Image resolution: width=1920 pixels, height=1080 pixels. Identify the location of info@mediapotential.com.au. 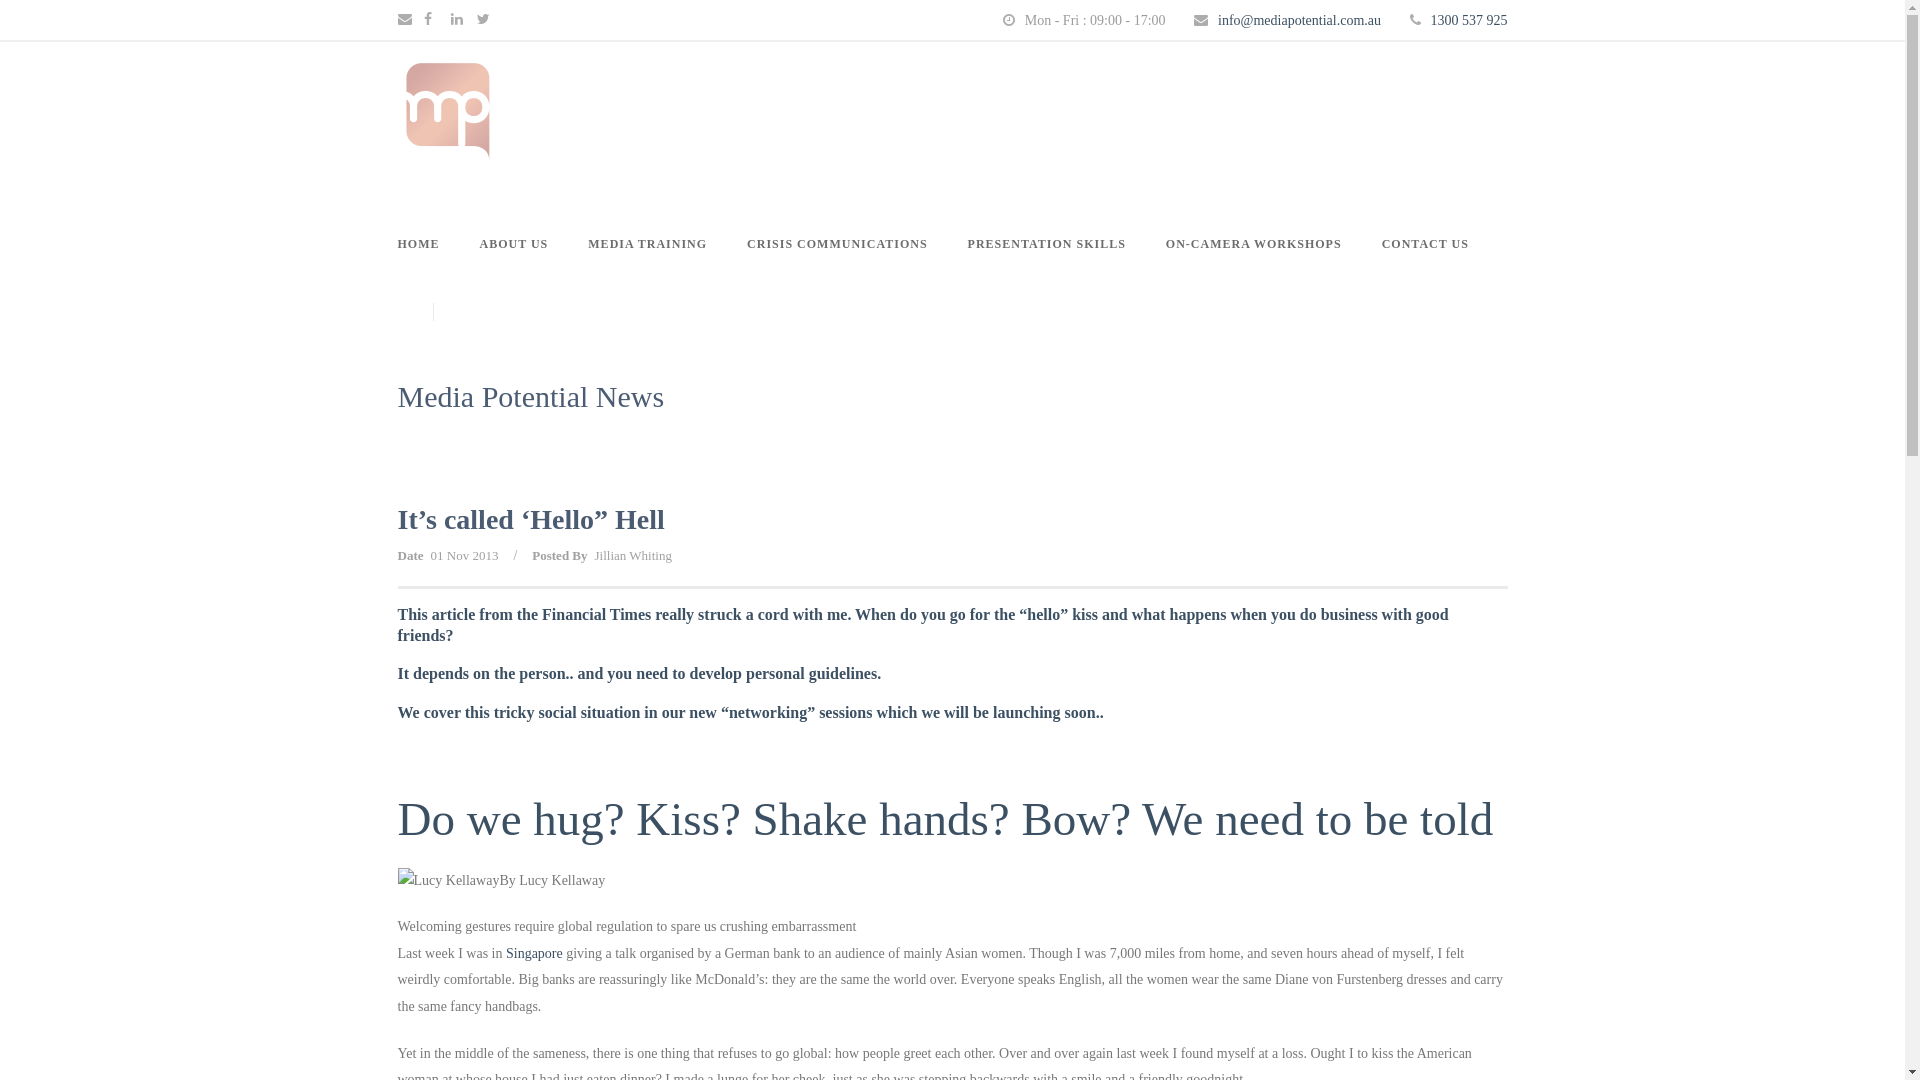
(1300, 20).